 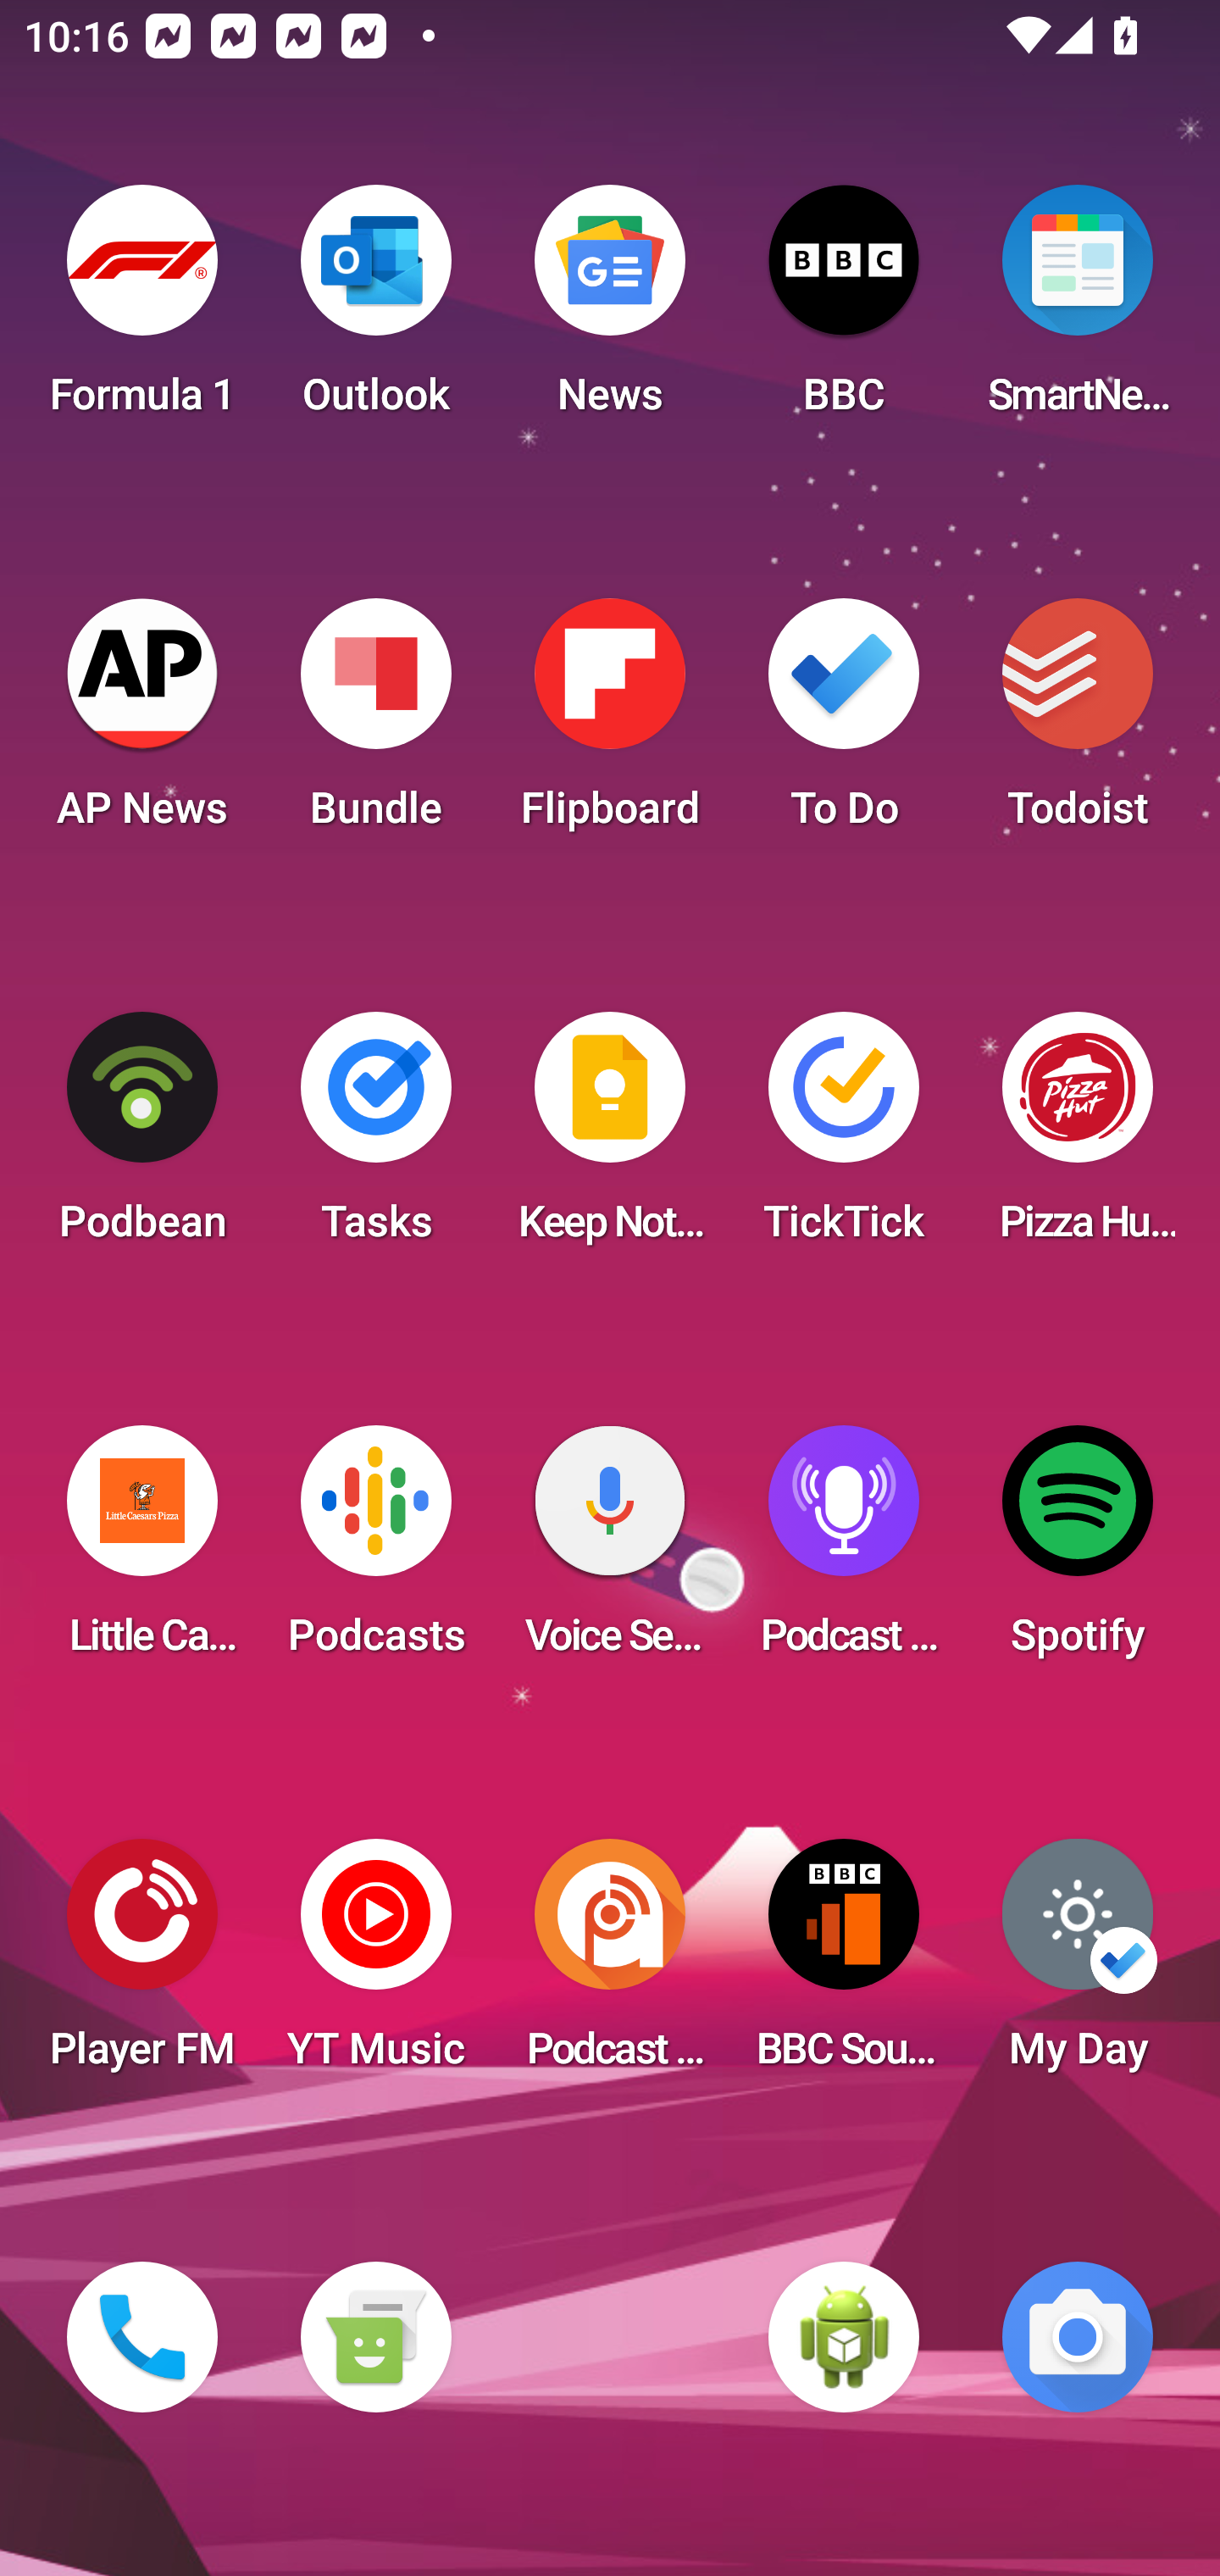 What do you see at coordinates (142, 2337) in the screenshot?
I see `Phone` at bounding box center [142, 2337].